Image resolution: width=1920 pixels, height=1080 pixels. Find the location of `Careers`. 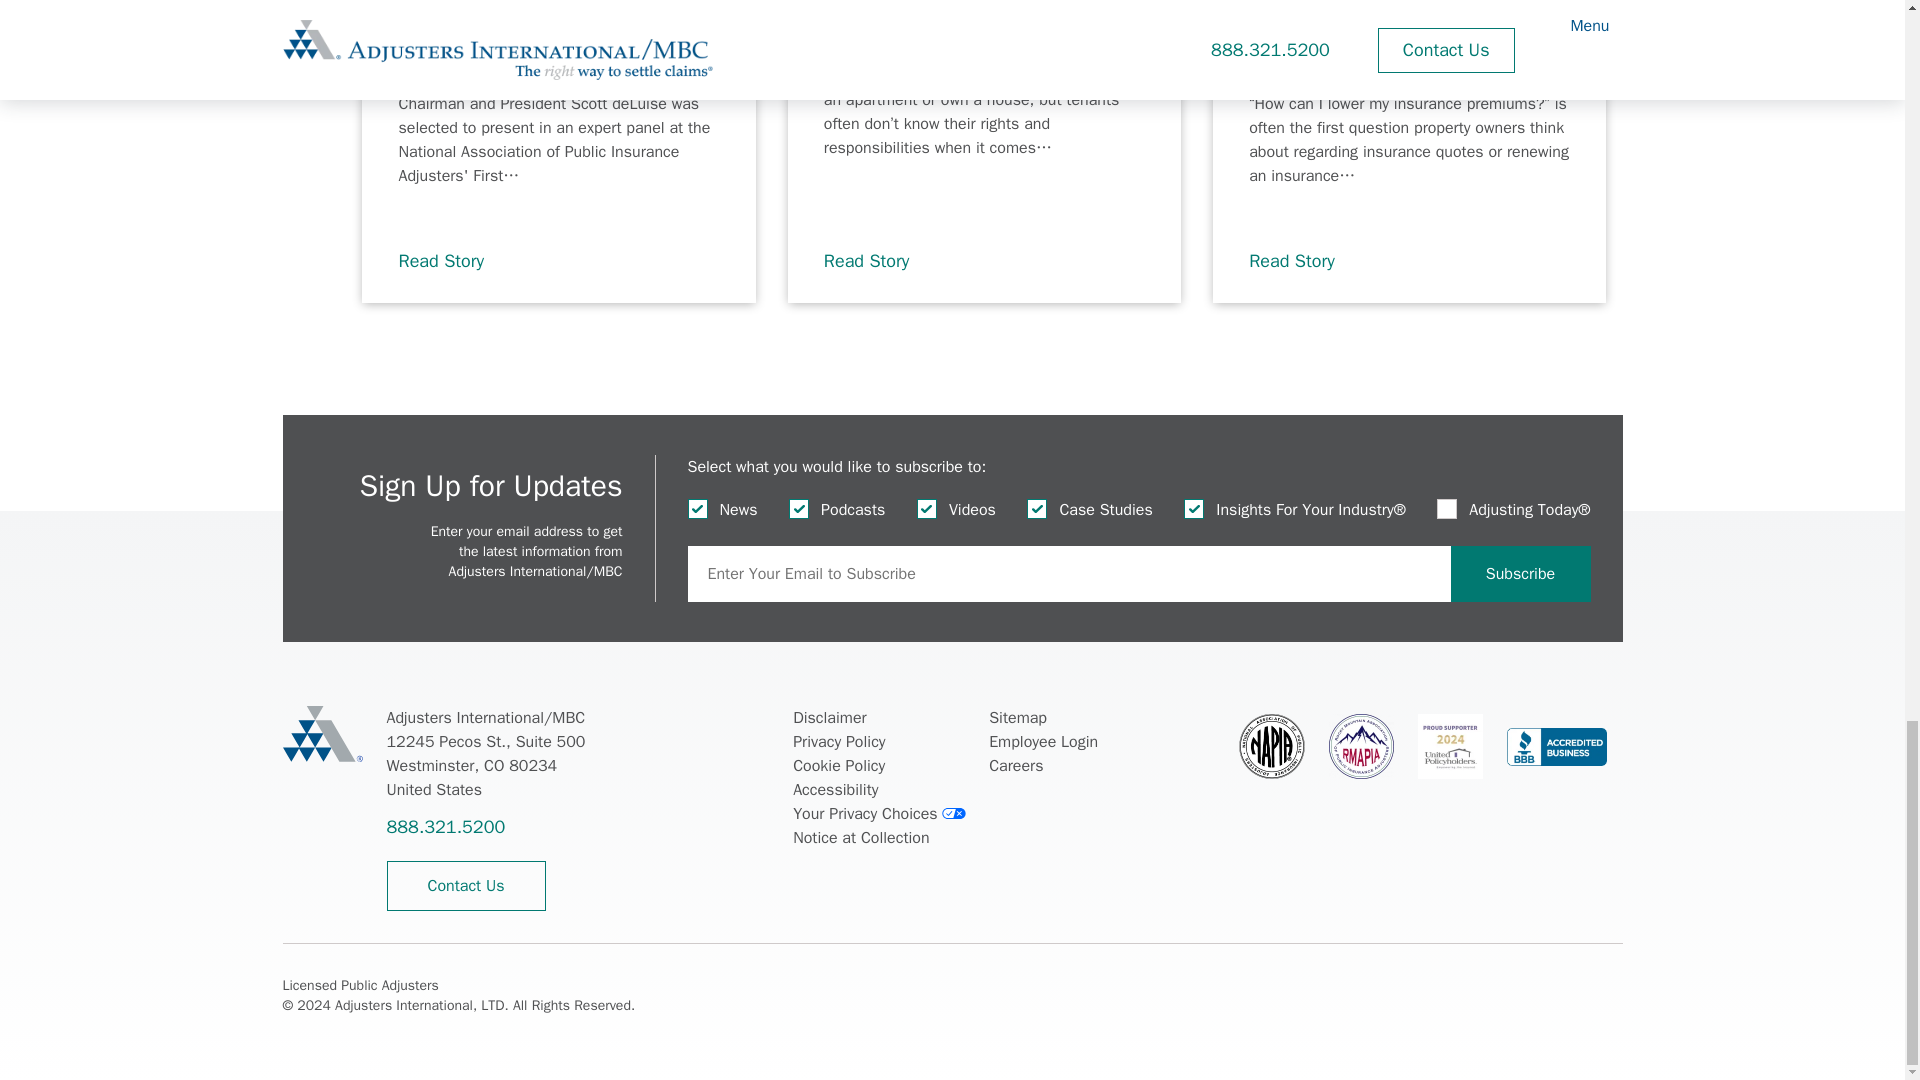

Careers is located at coordinates (1015, 765).